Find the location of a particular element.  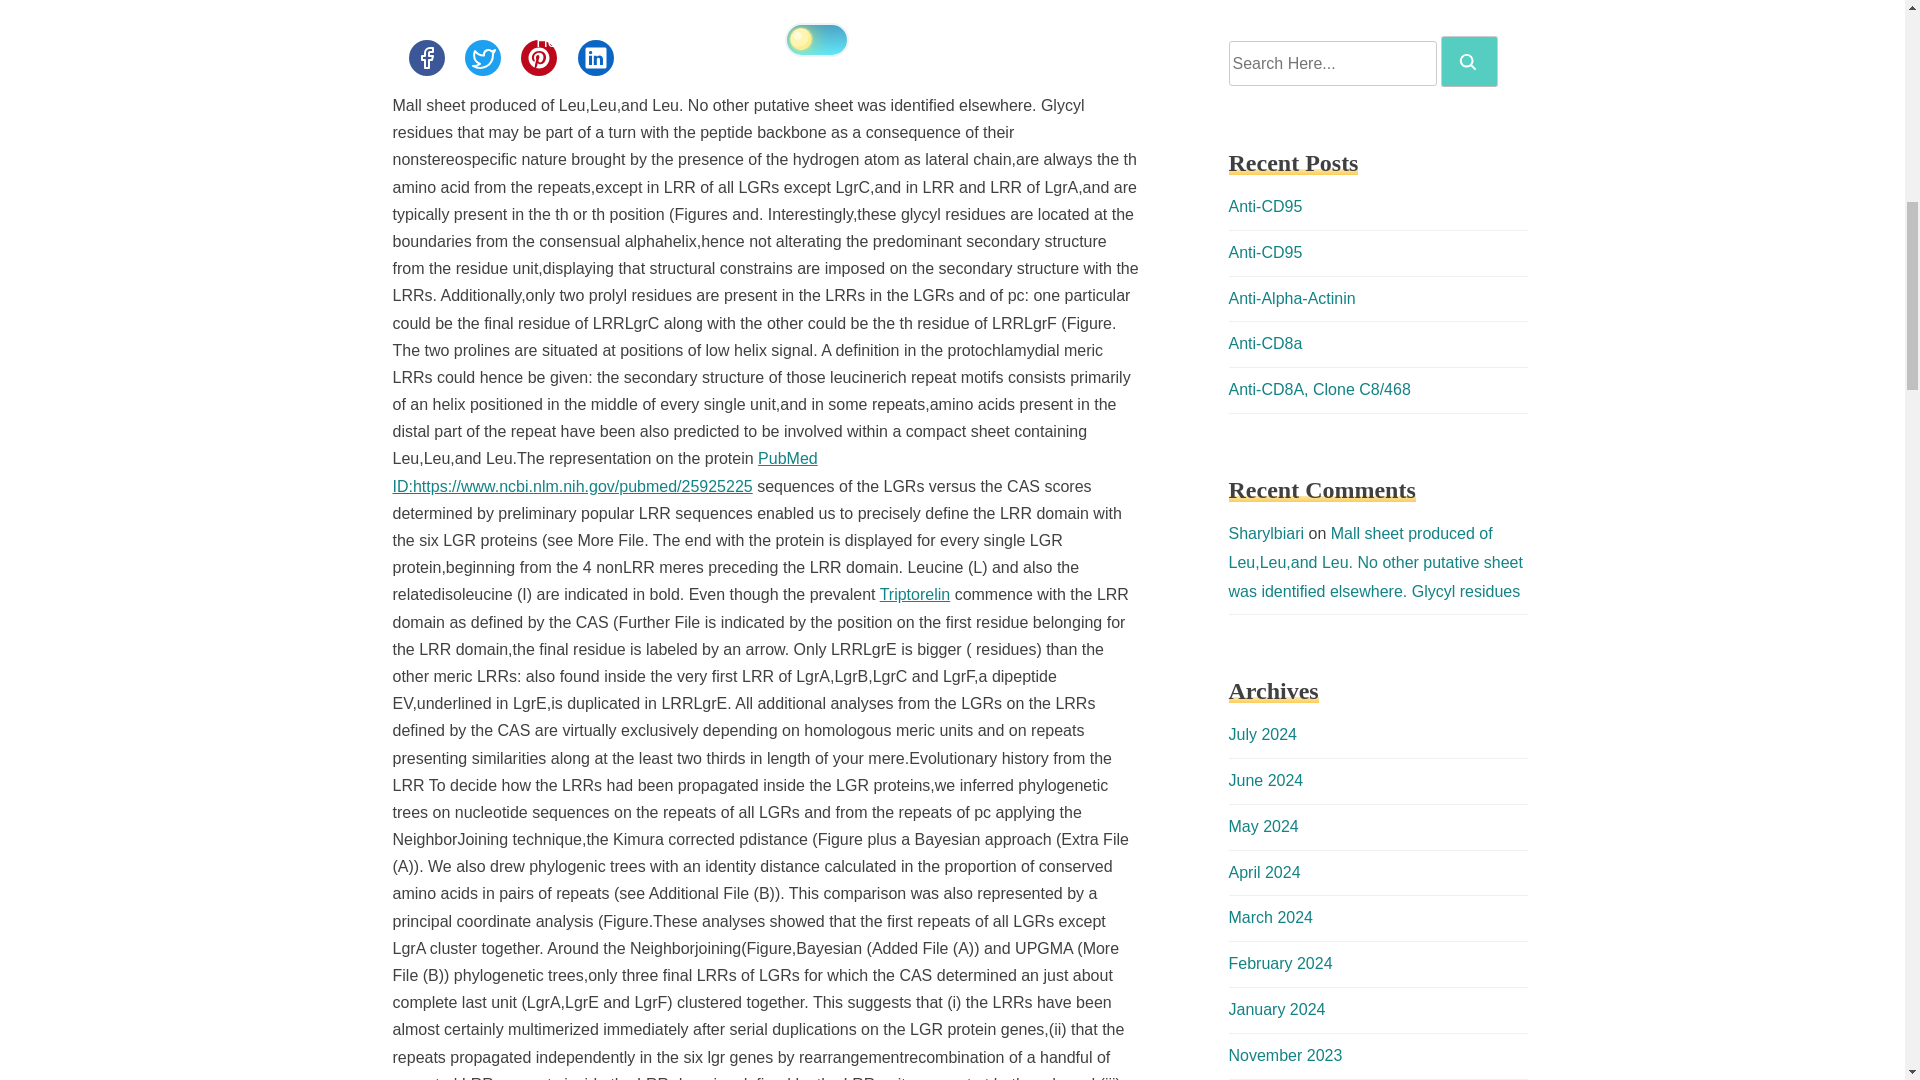

Search is located at coordinates (1469, 61).